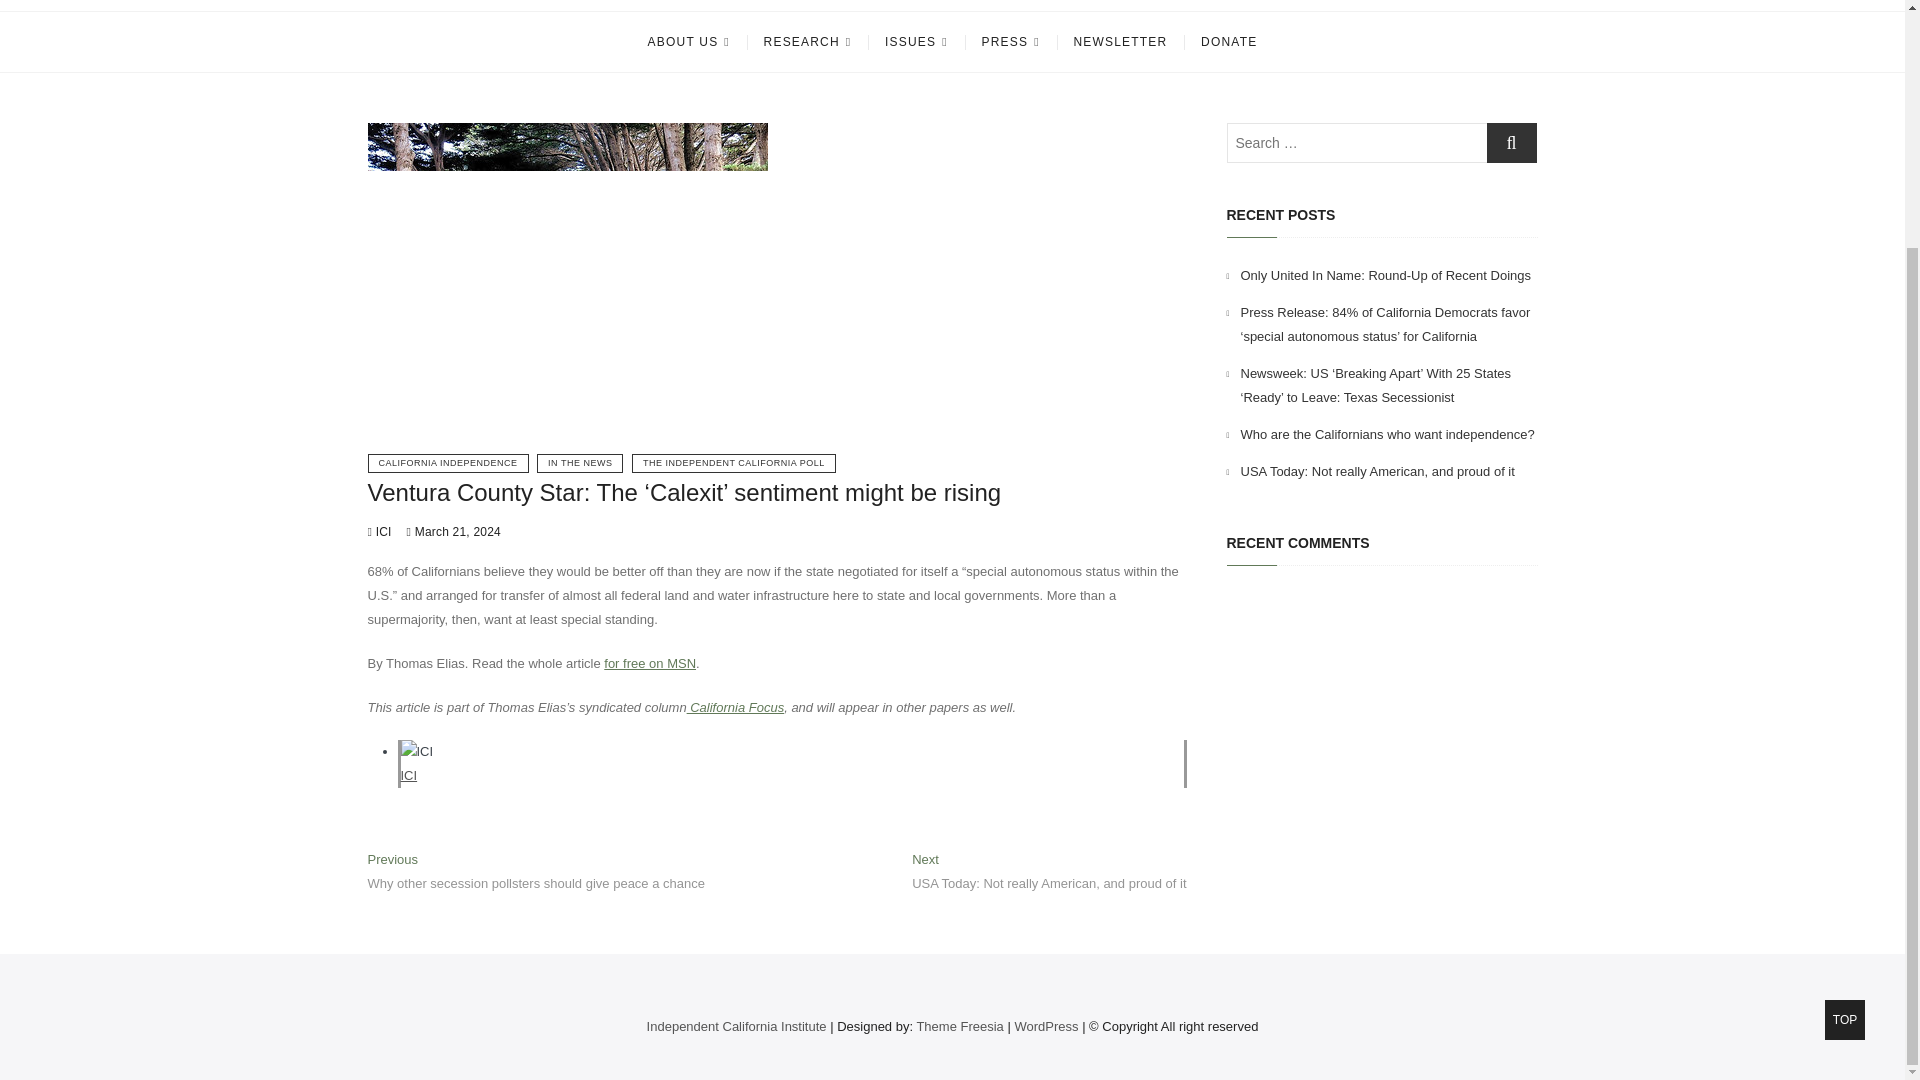 The width and height of the screenshot is (1920, 1080). Describe the element at coordinates (736, 706) in the screenshot. I see `California Focus` at that location.